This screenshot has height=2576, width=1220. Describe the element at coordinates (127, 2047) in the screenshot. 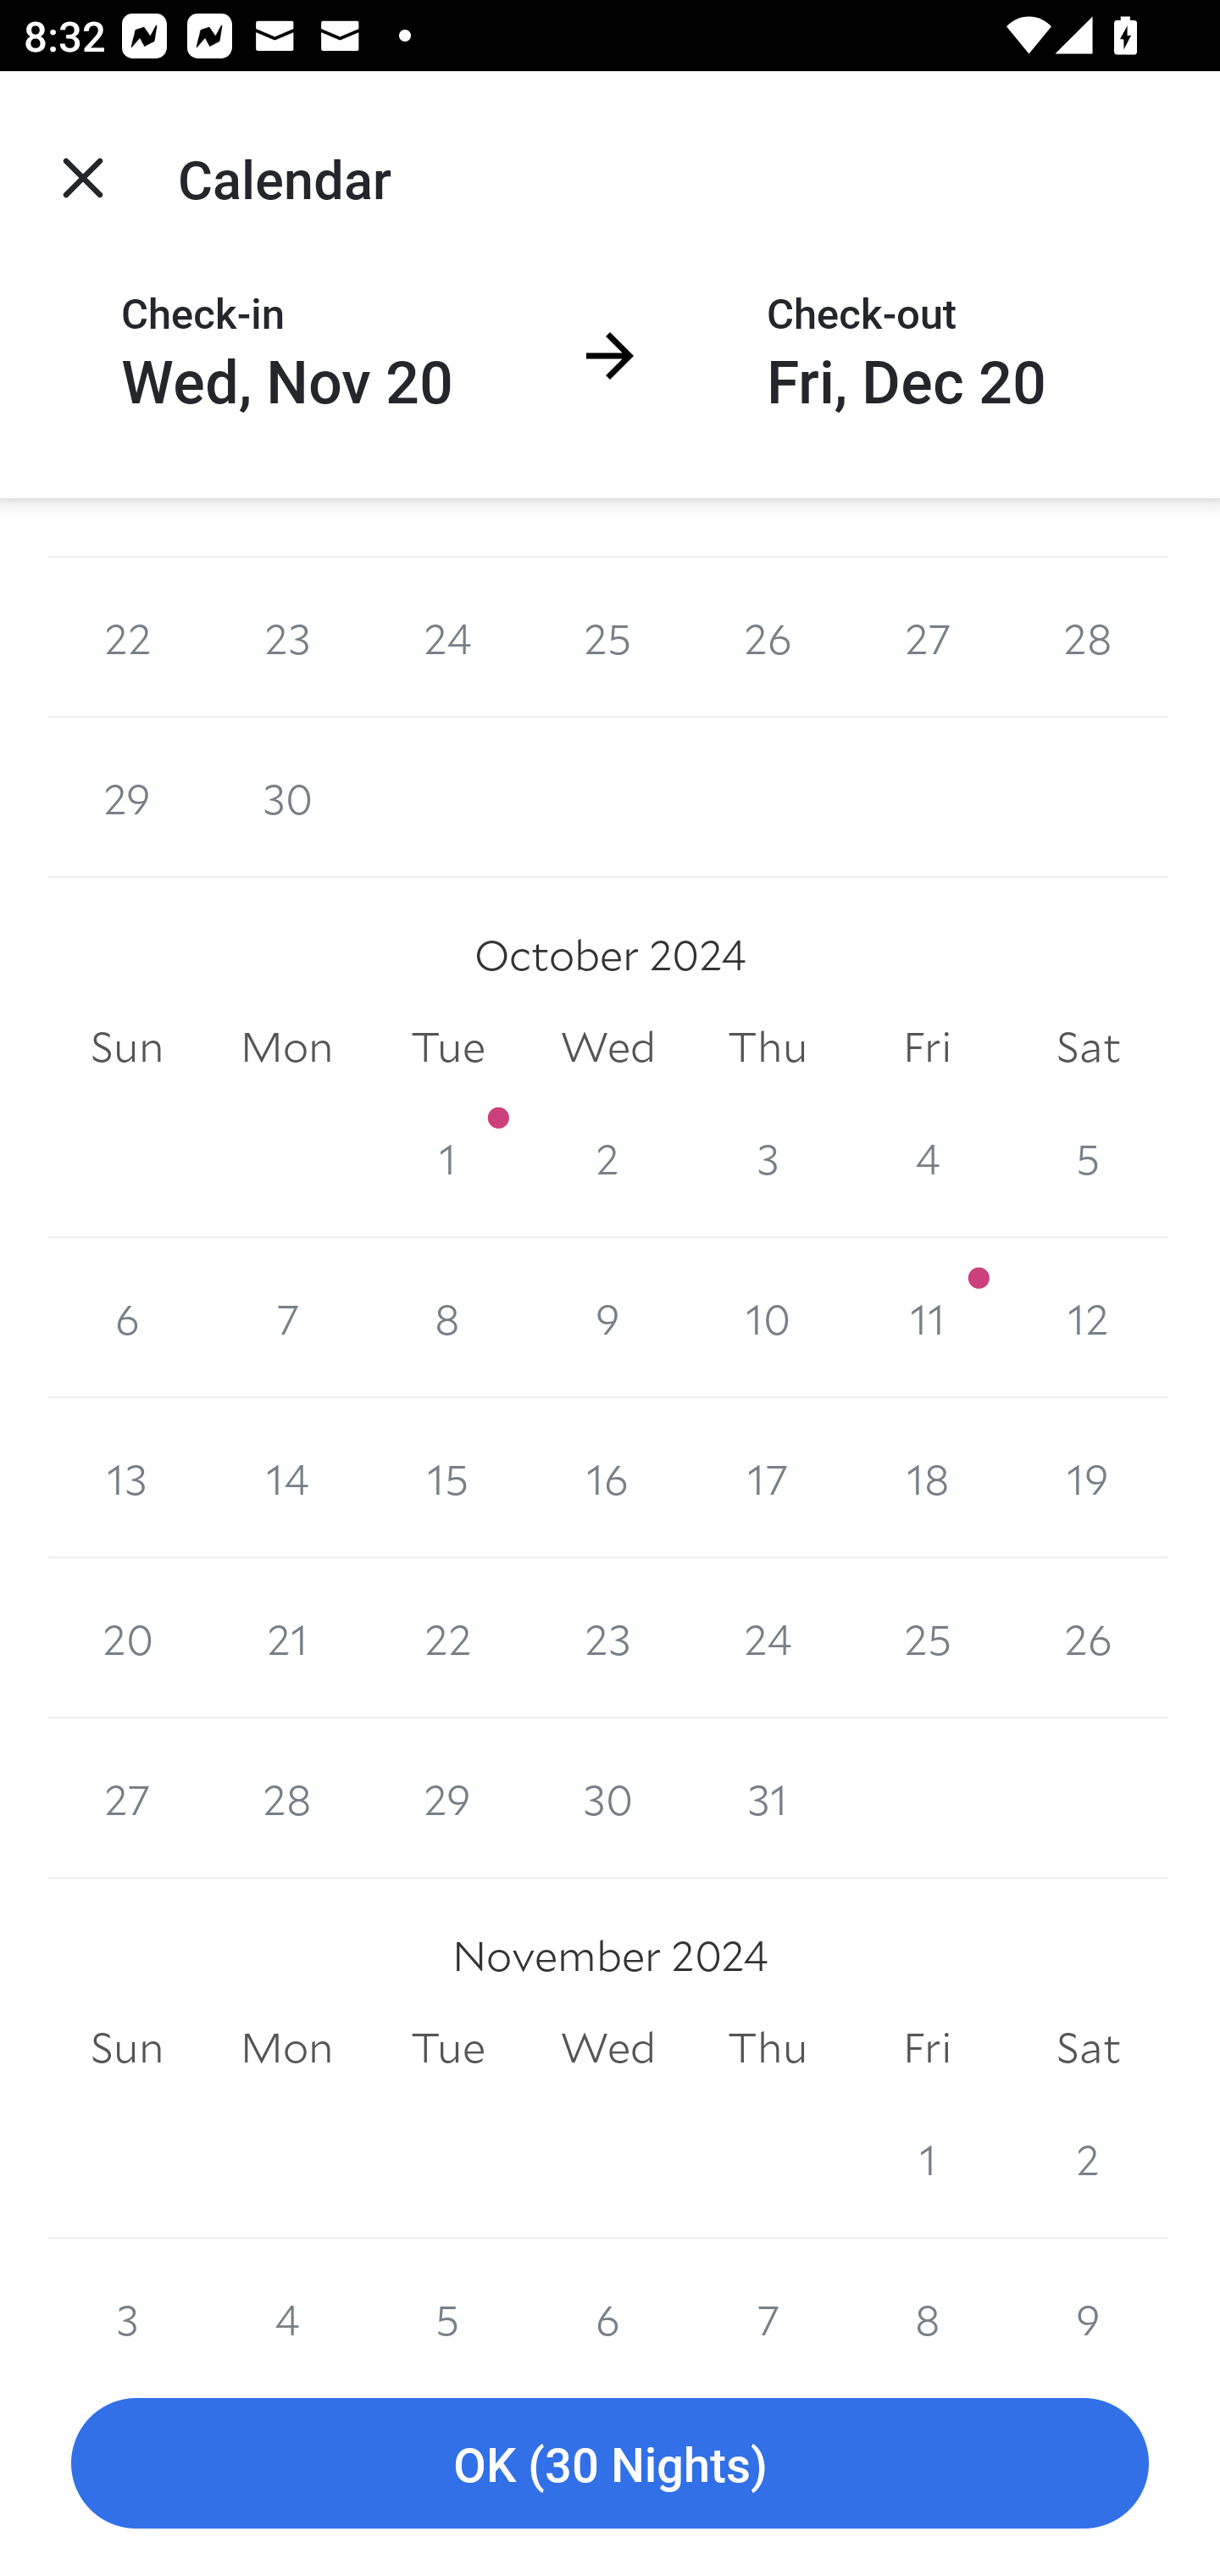

I see `Sun` at that location.